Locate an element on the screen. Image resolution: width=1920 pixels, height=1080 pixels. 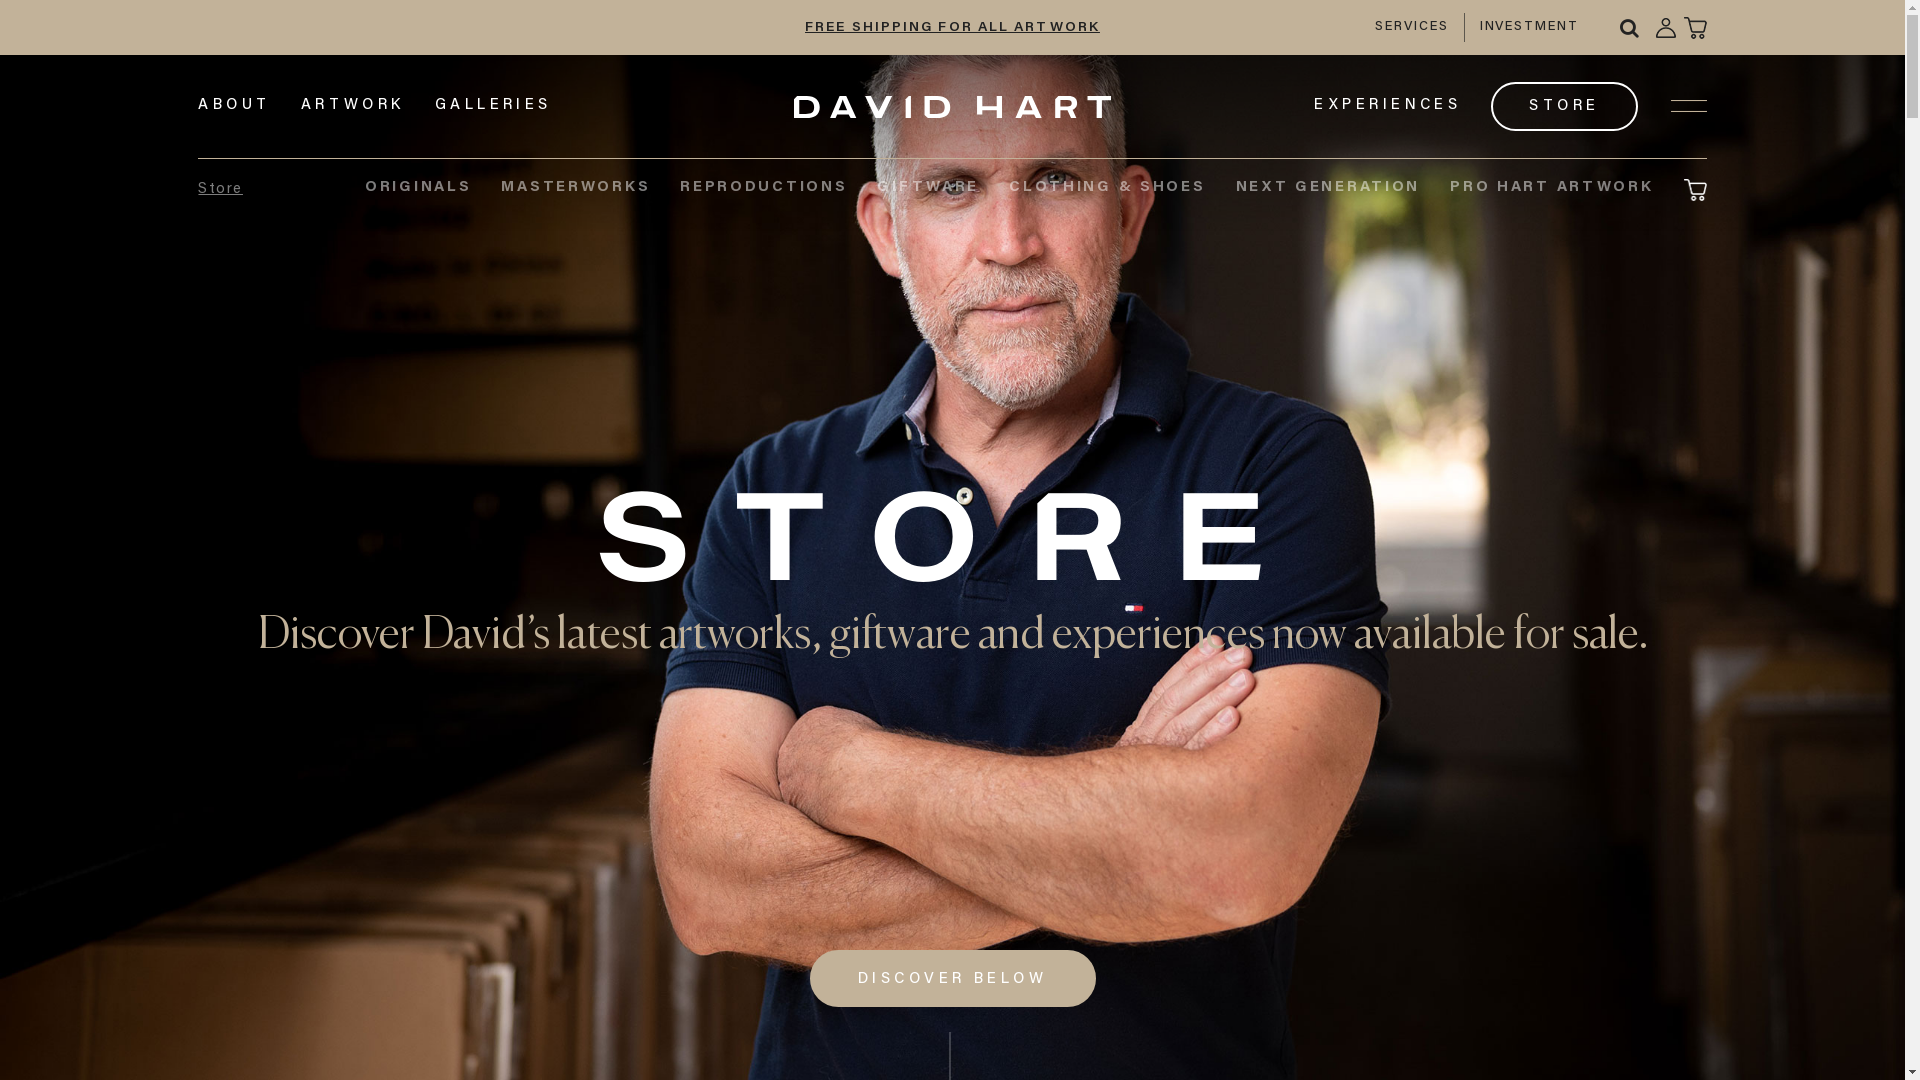
ABOUT is located at coordinates (234, 106).